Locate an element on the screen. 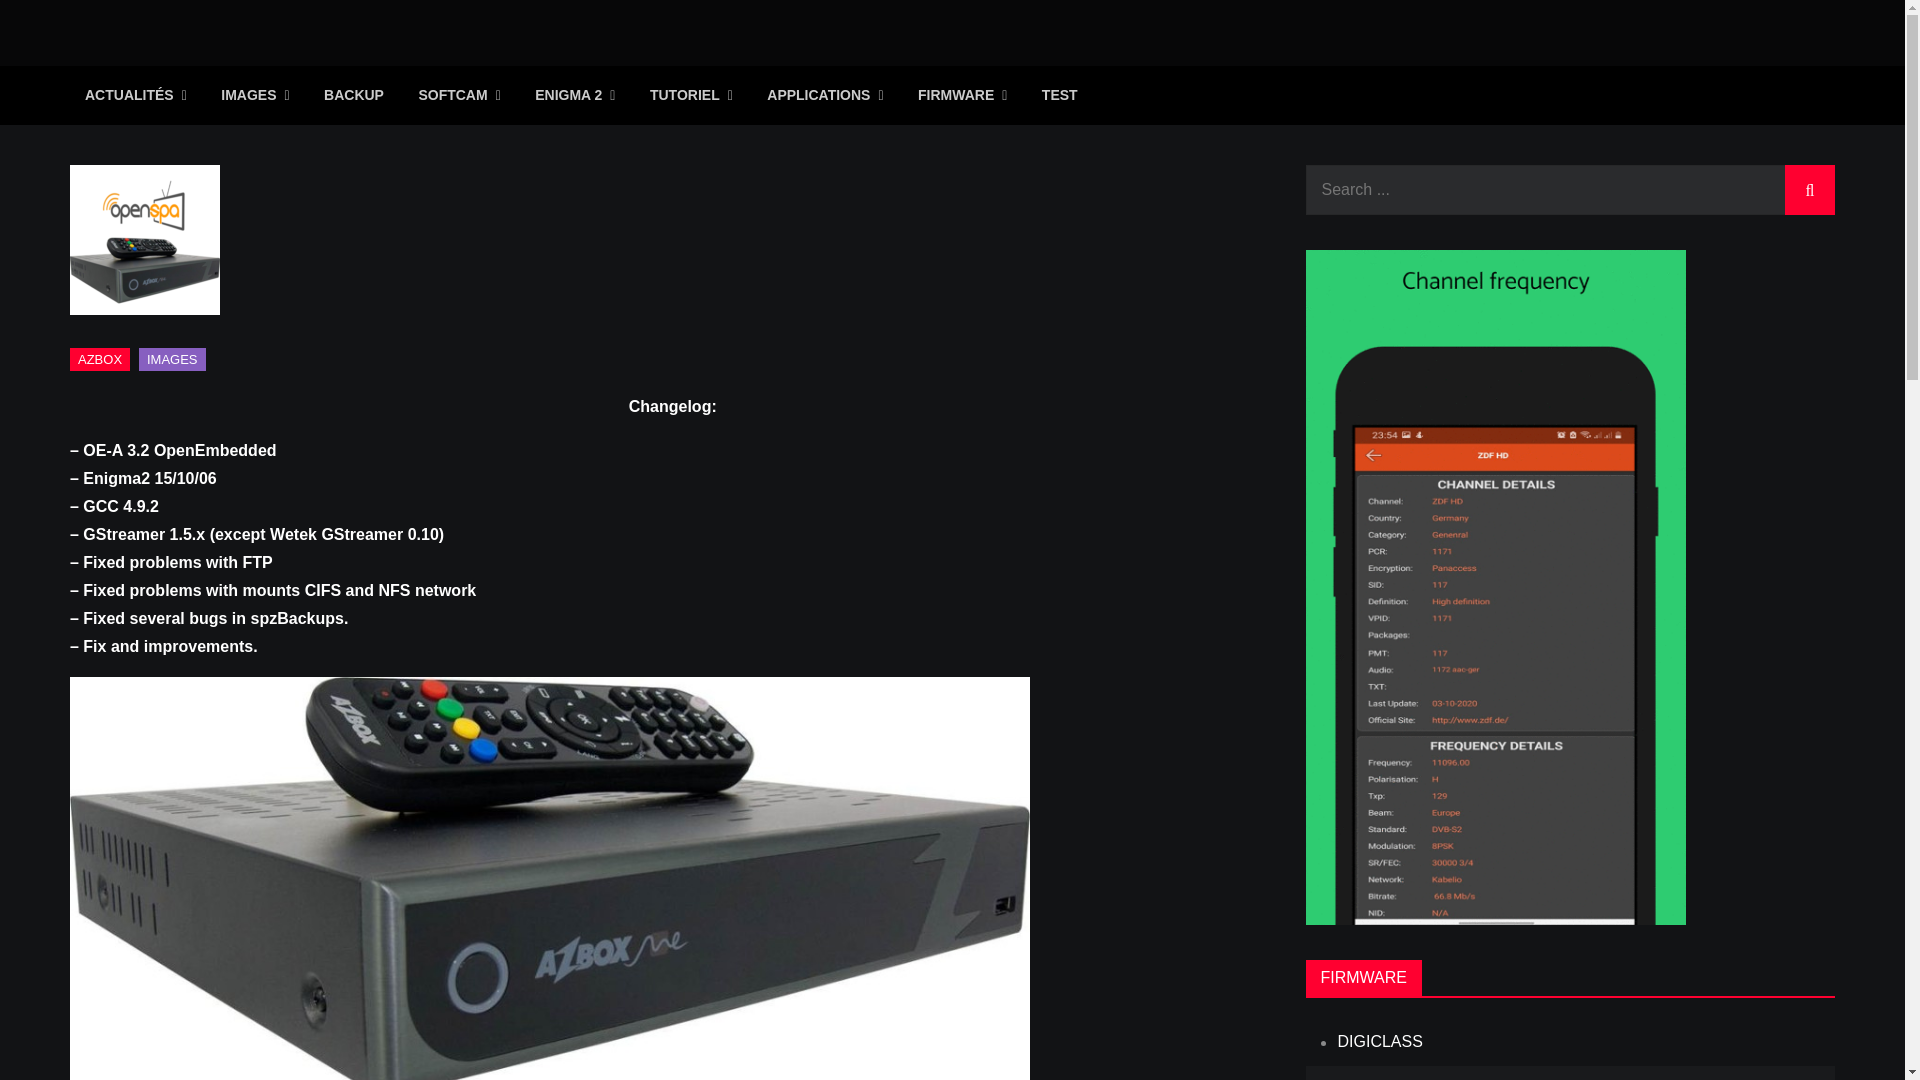 The width and height of the screenshot is (1920, 1080). SOFTCAM is located at coordinates (458, 95).